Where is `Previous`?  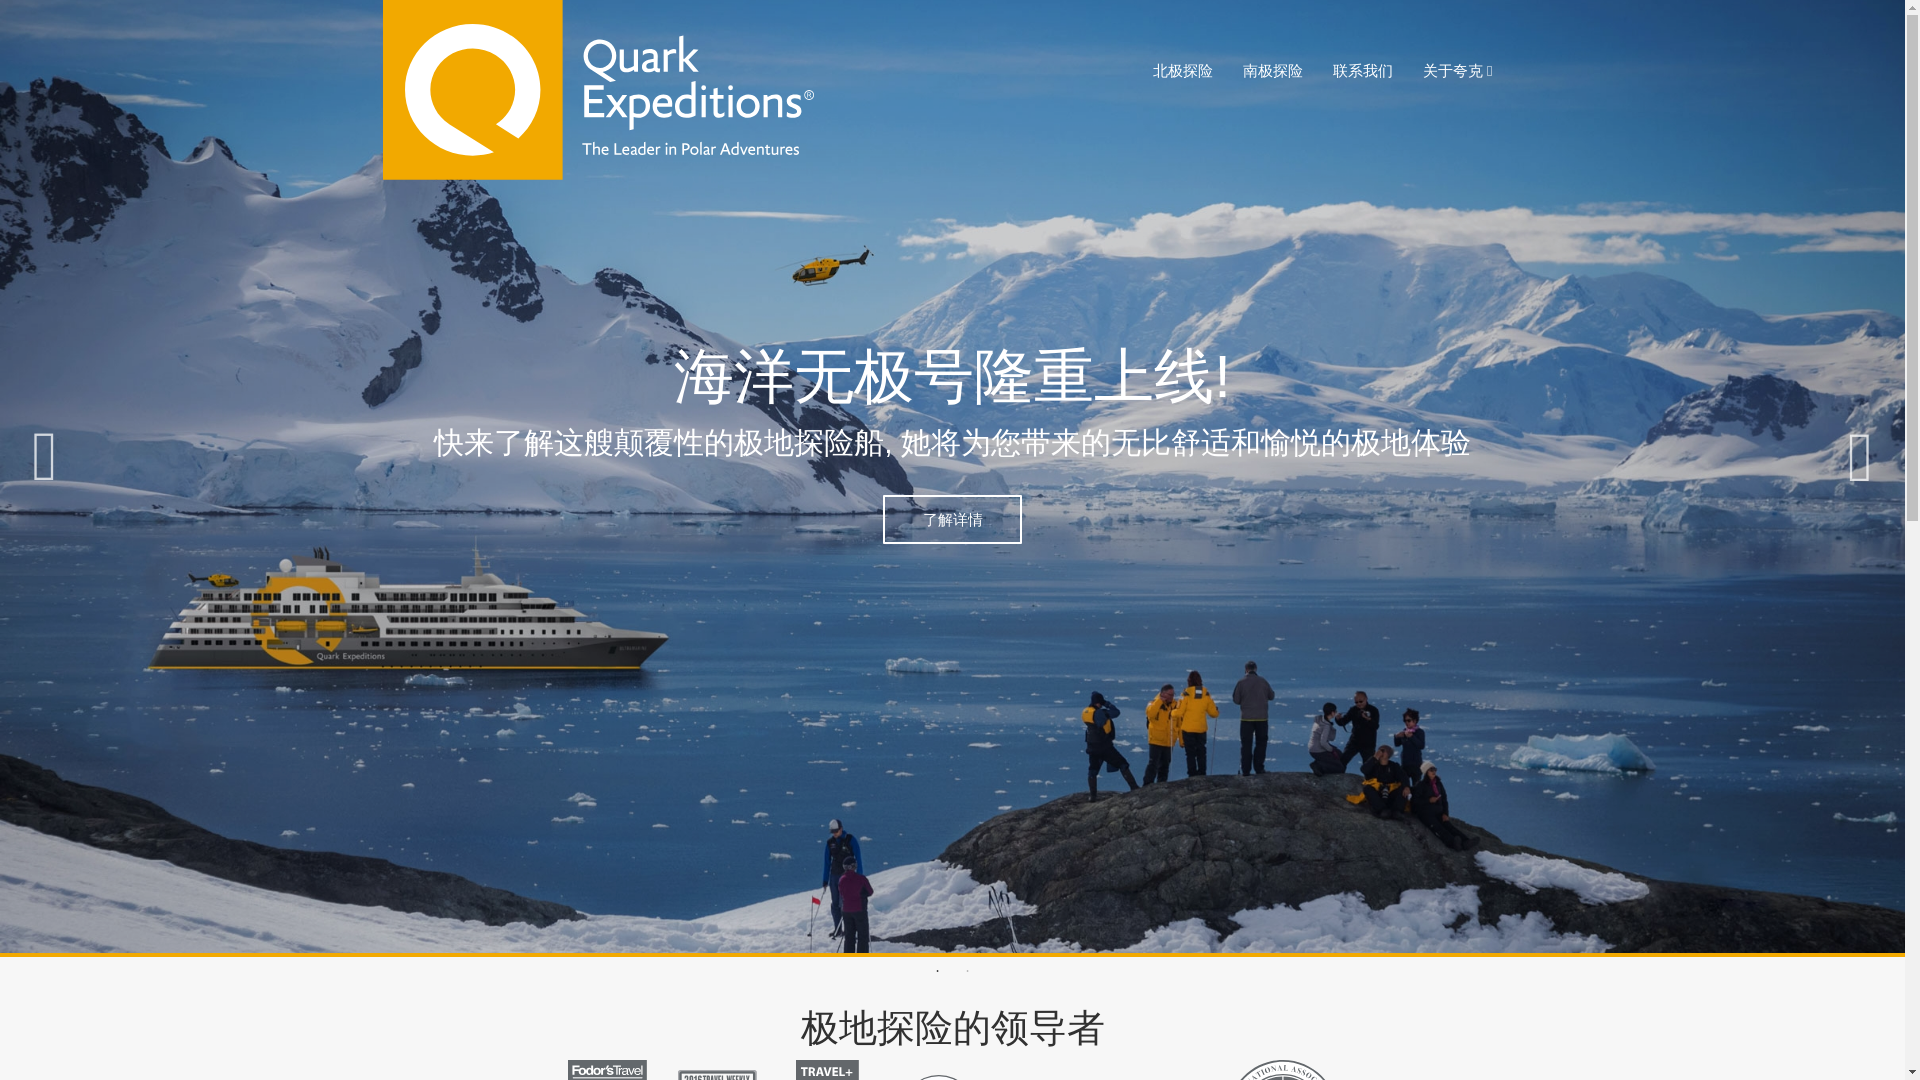
Previous is located at coordinates (48, 459).